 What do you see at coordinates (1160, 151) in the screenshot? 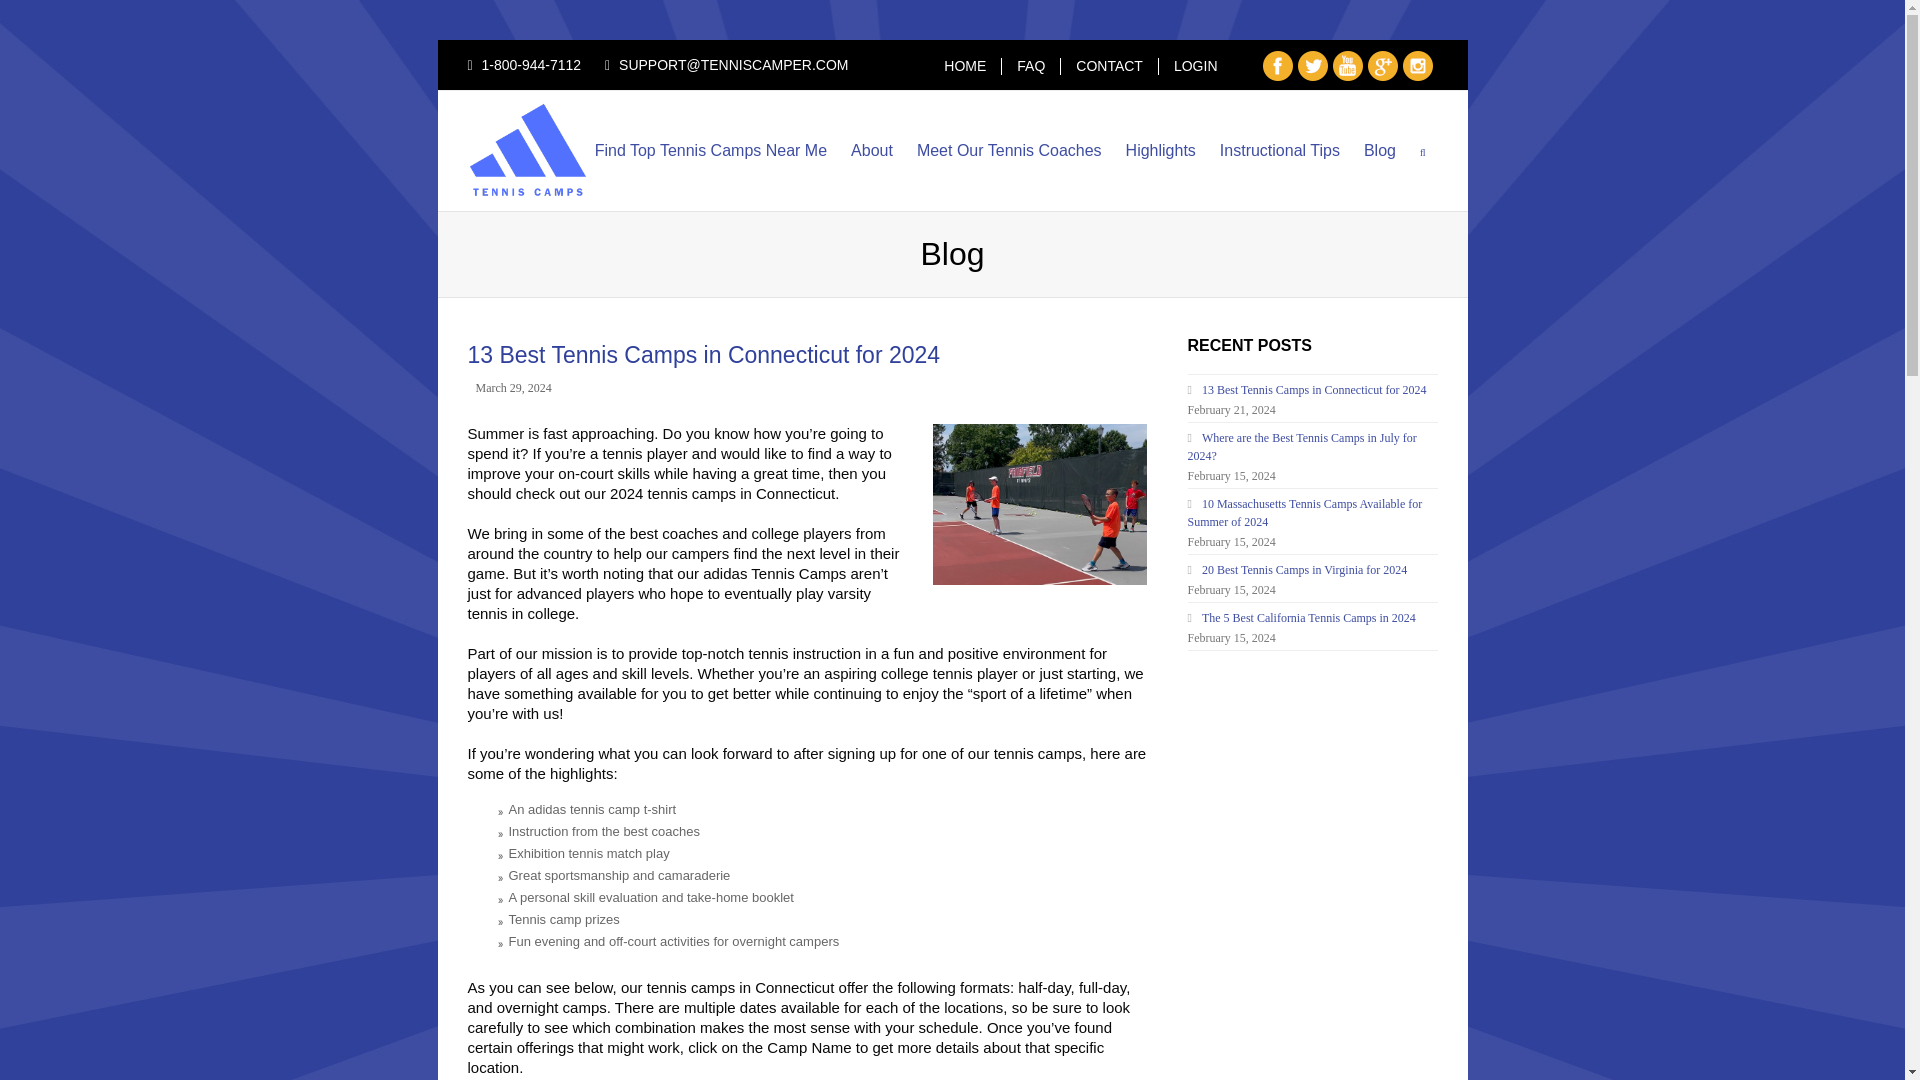
I see `Highlights` at bounding box center [1160, 151].